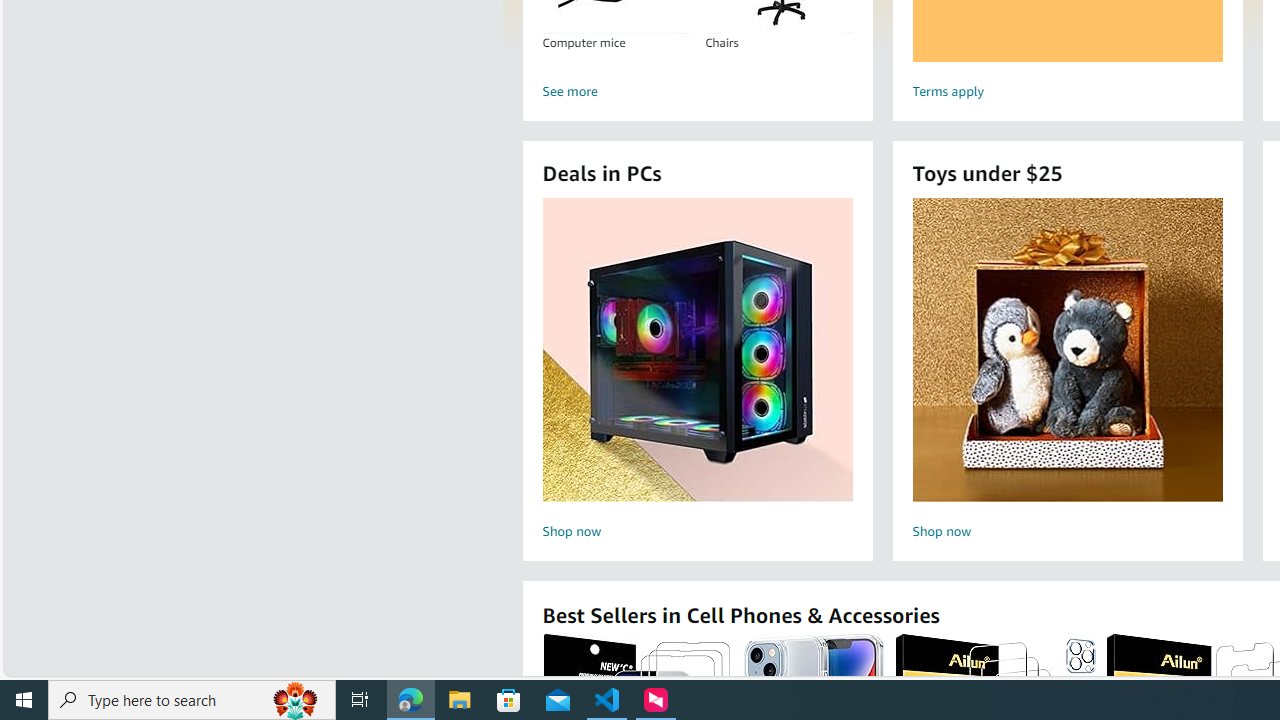 The image size is (1280, 720). What do you see at coordinates (1067, 372) in the screenshot?
I see `Toys under $25 Shop now` at bounding box center [1067, 372].